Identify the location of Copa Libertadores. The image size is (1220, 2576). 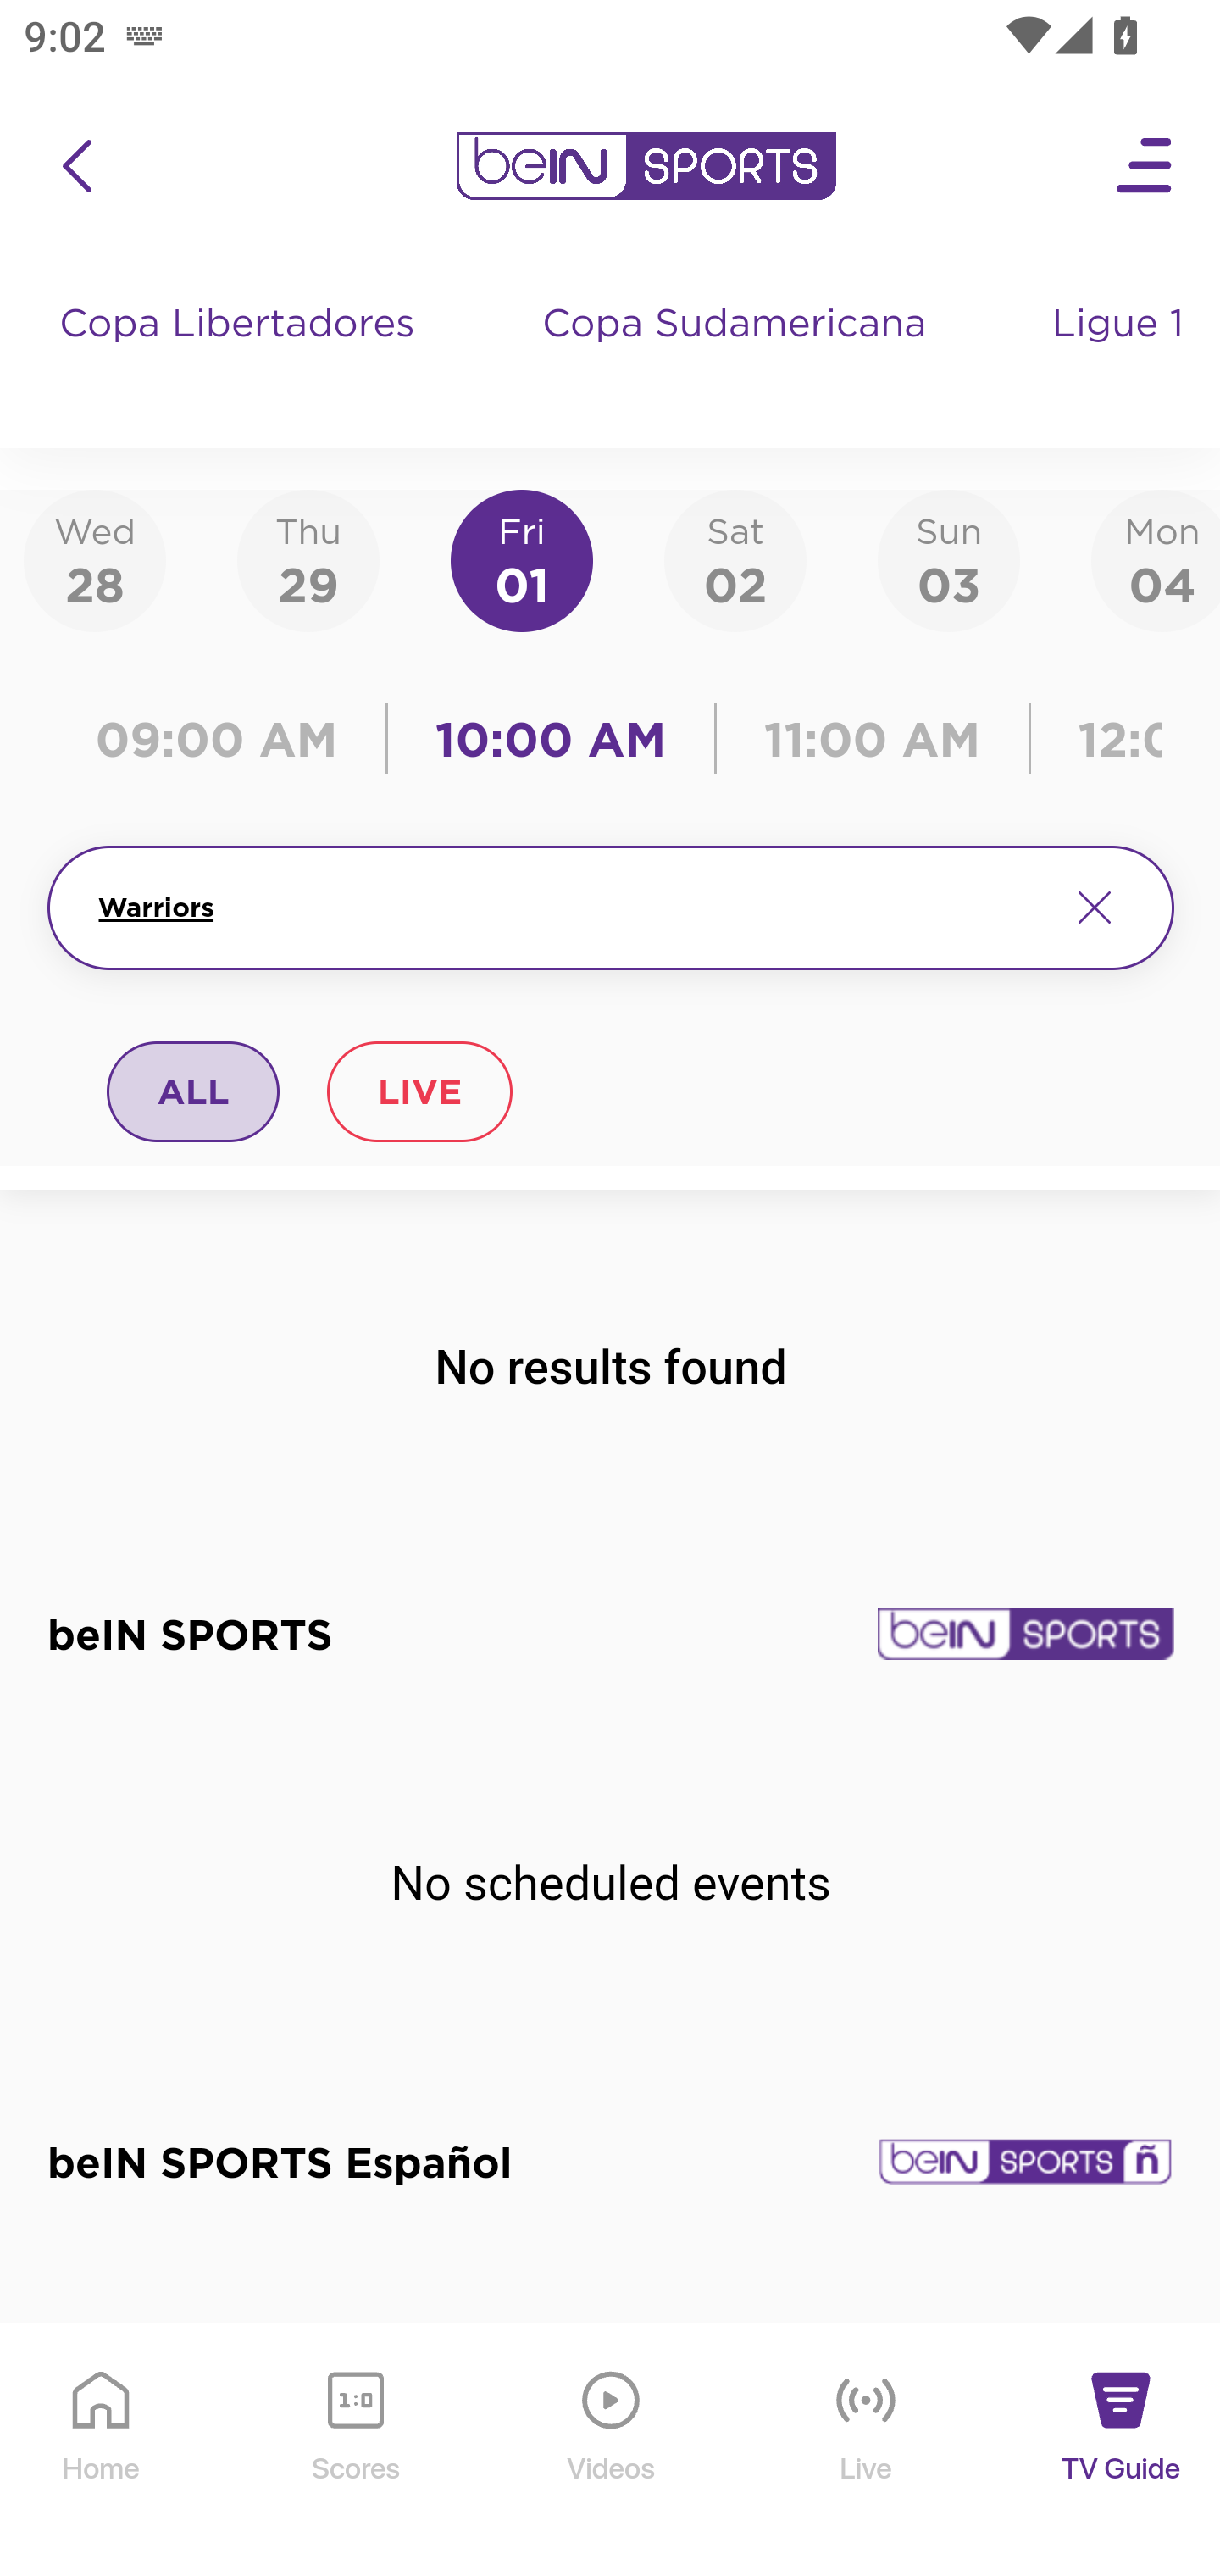
(241, 356).